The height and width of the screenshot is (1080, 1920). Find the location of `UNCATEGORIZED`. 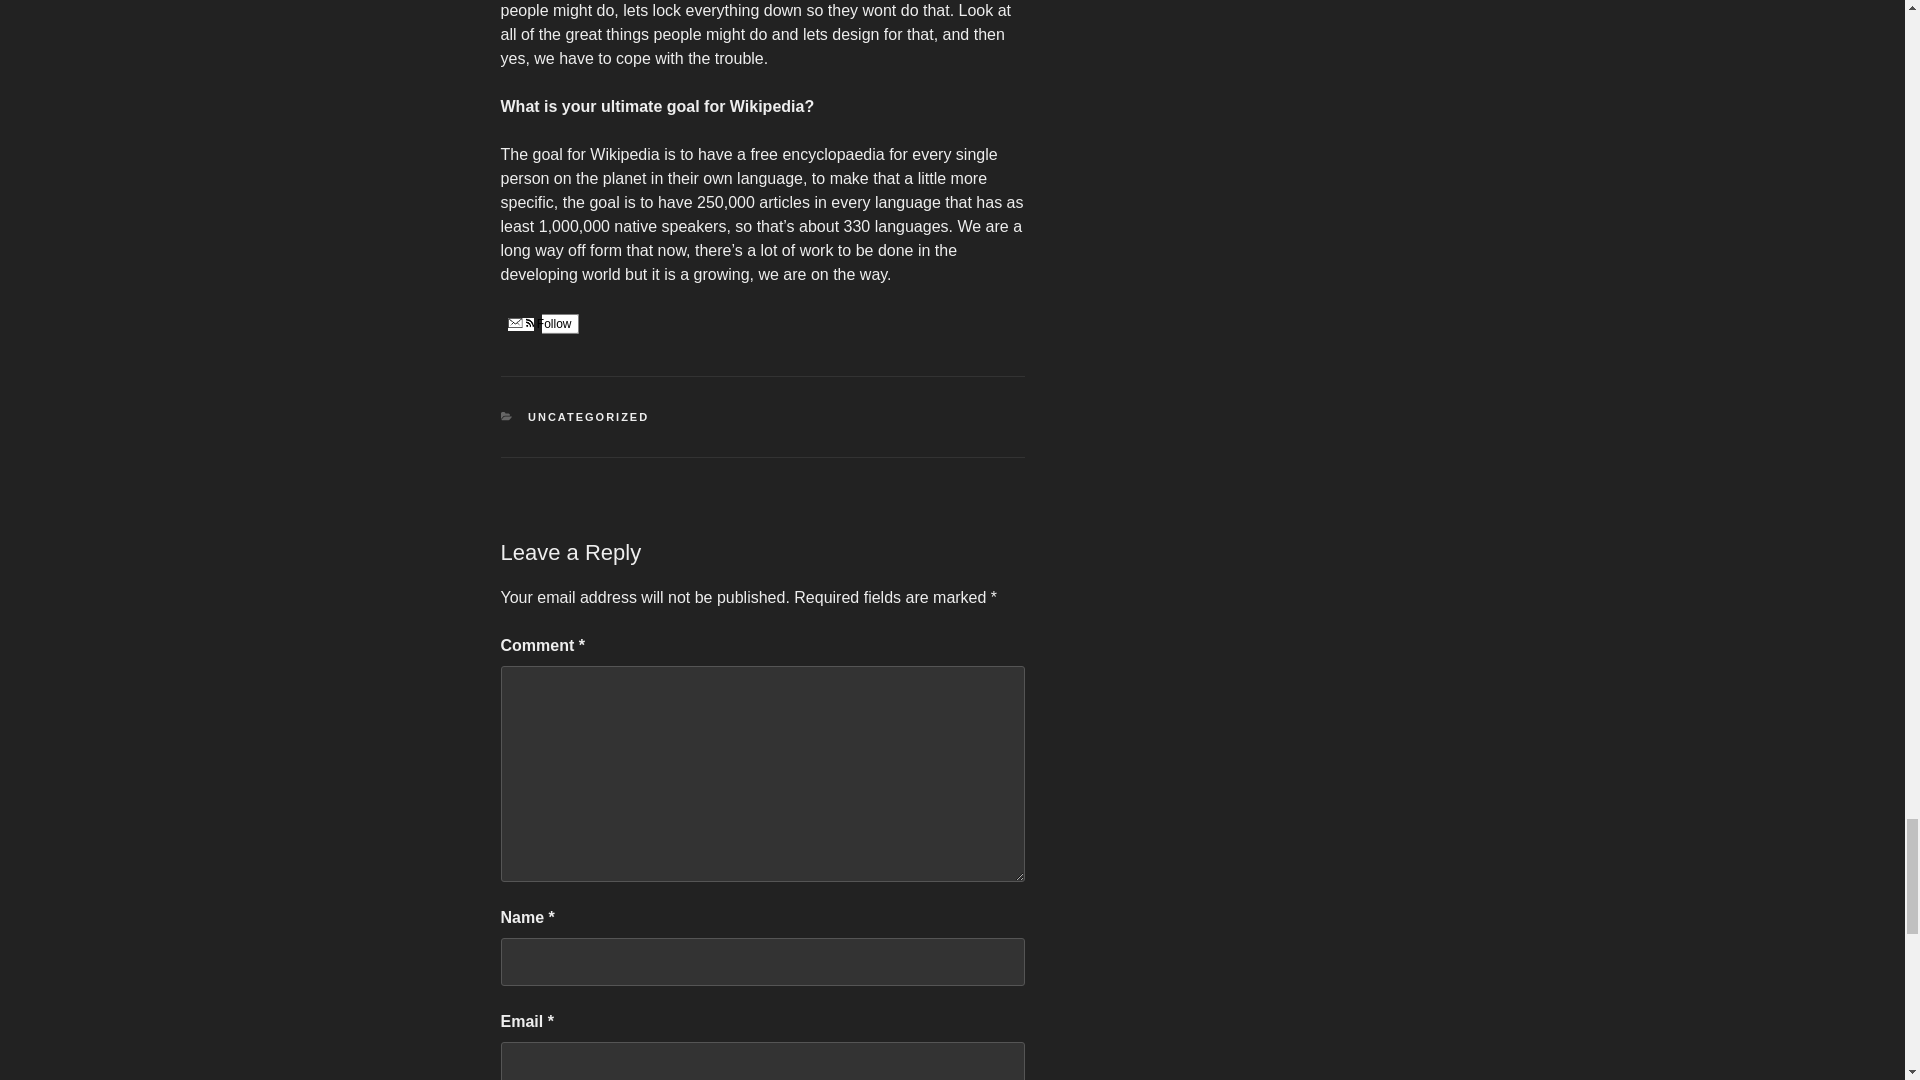

UNCATEGORIZED is located at coordinates (588, 417).